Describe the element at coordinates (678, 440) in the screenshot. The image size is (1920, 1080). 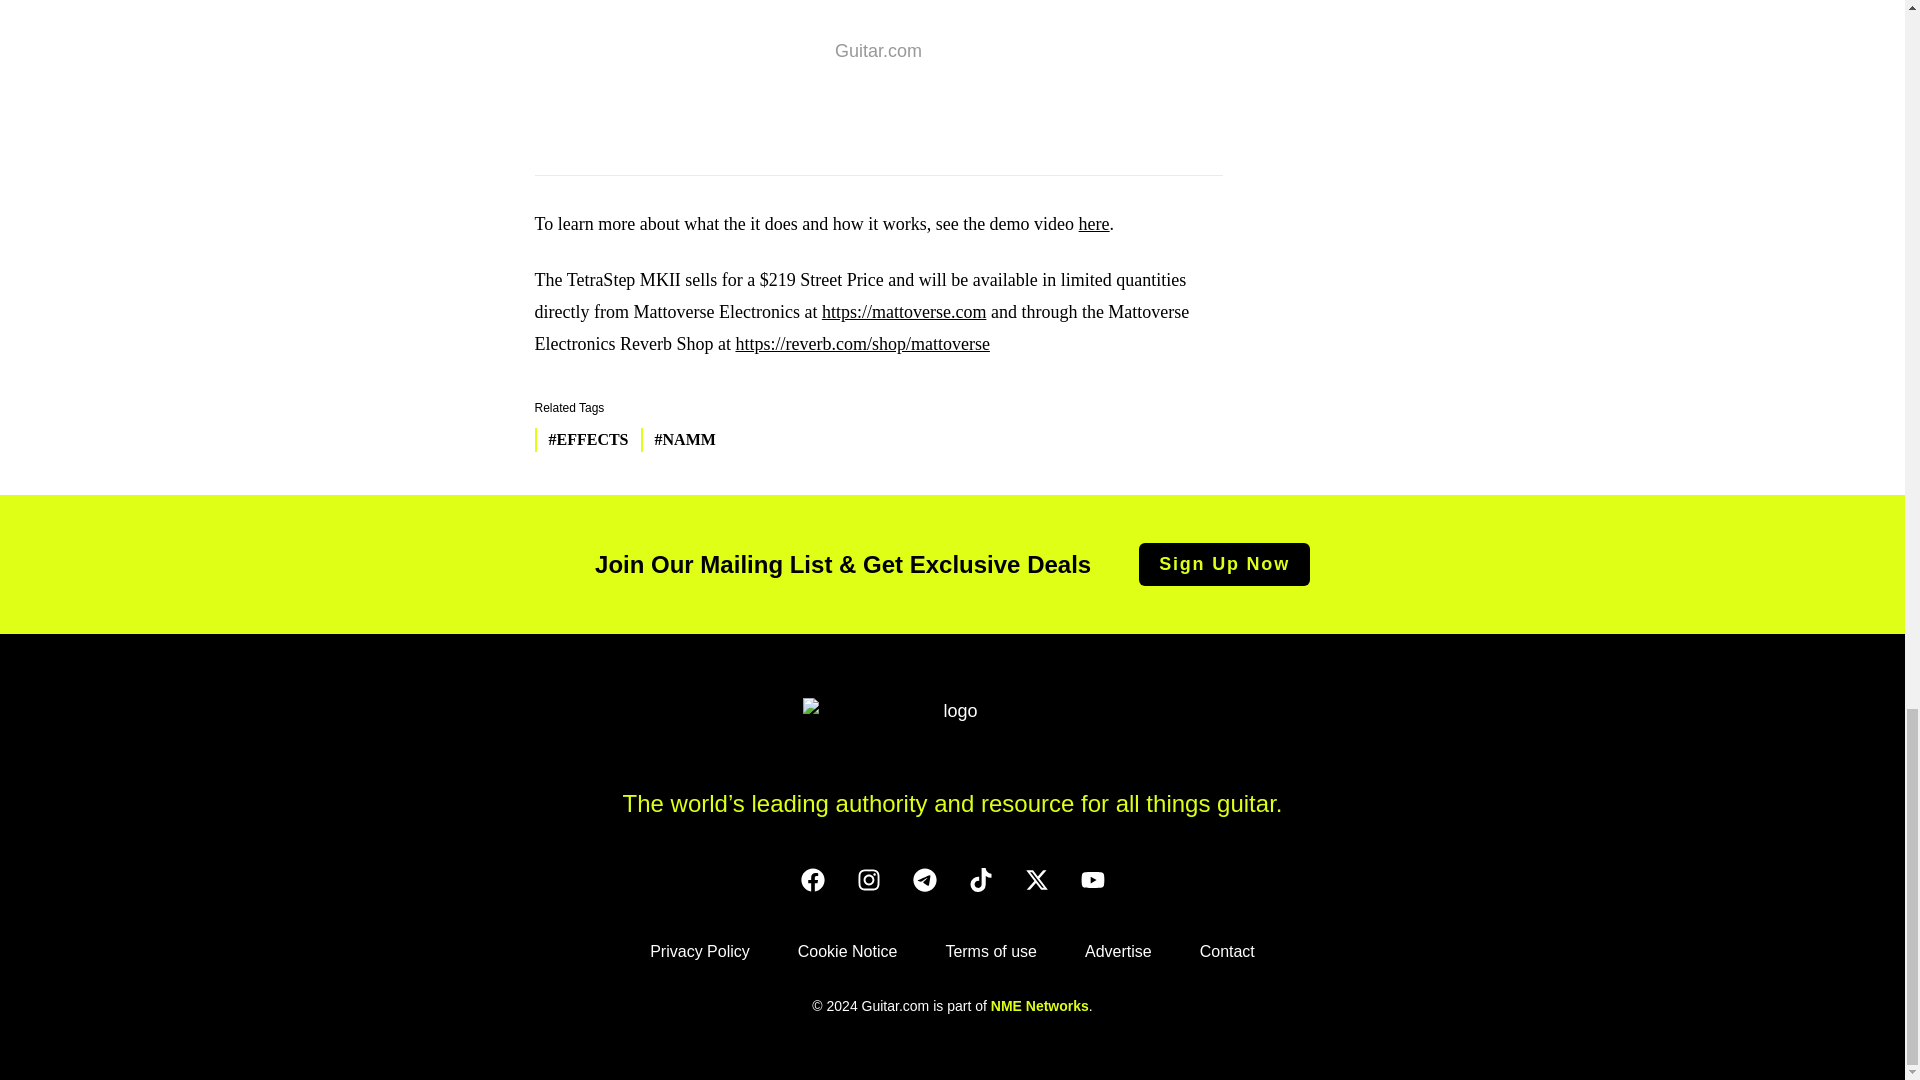
I see `NAMM` at that location.